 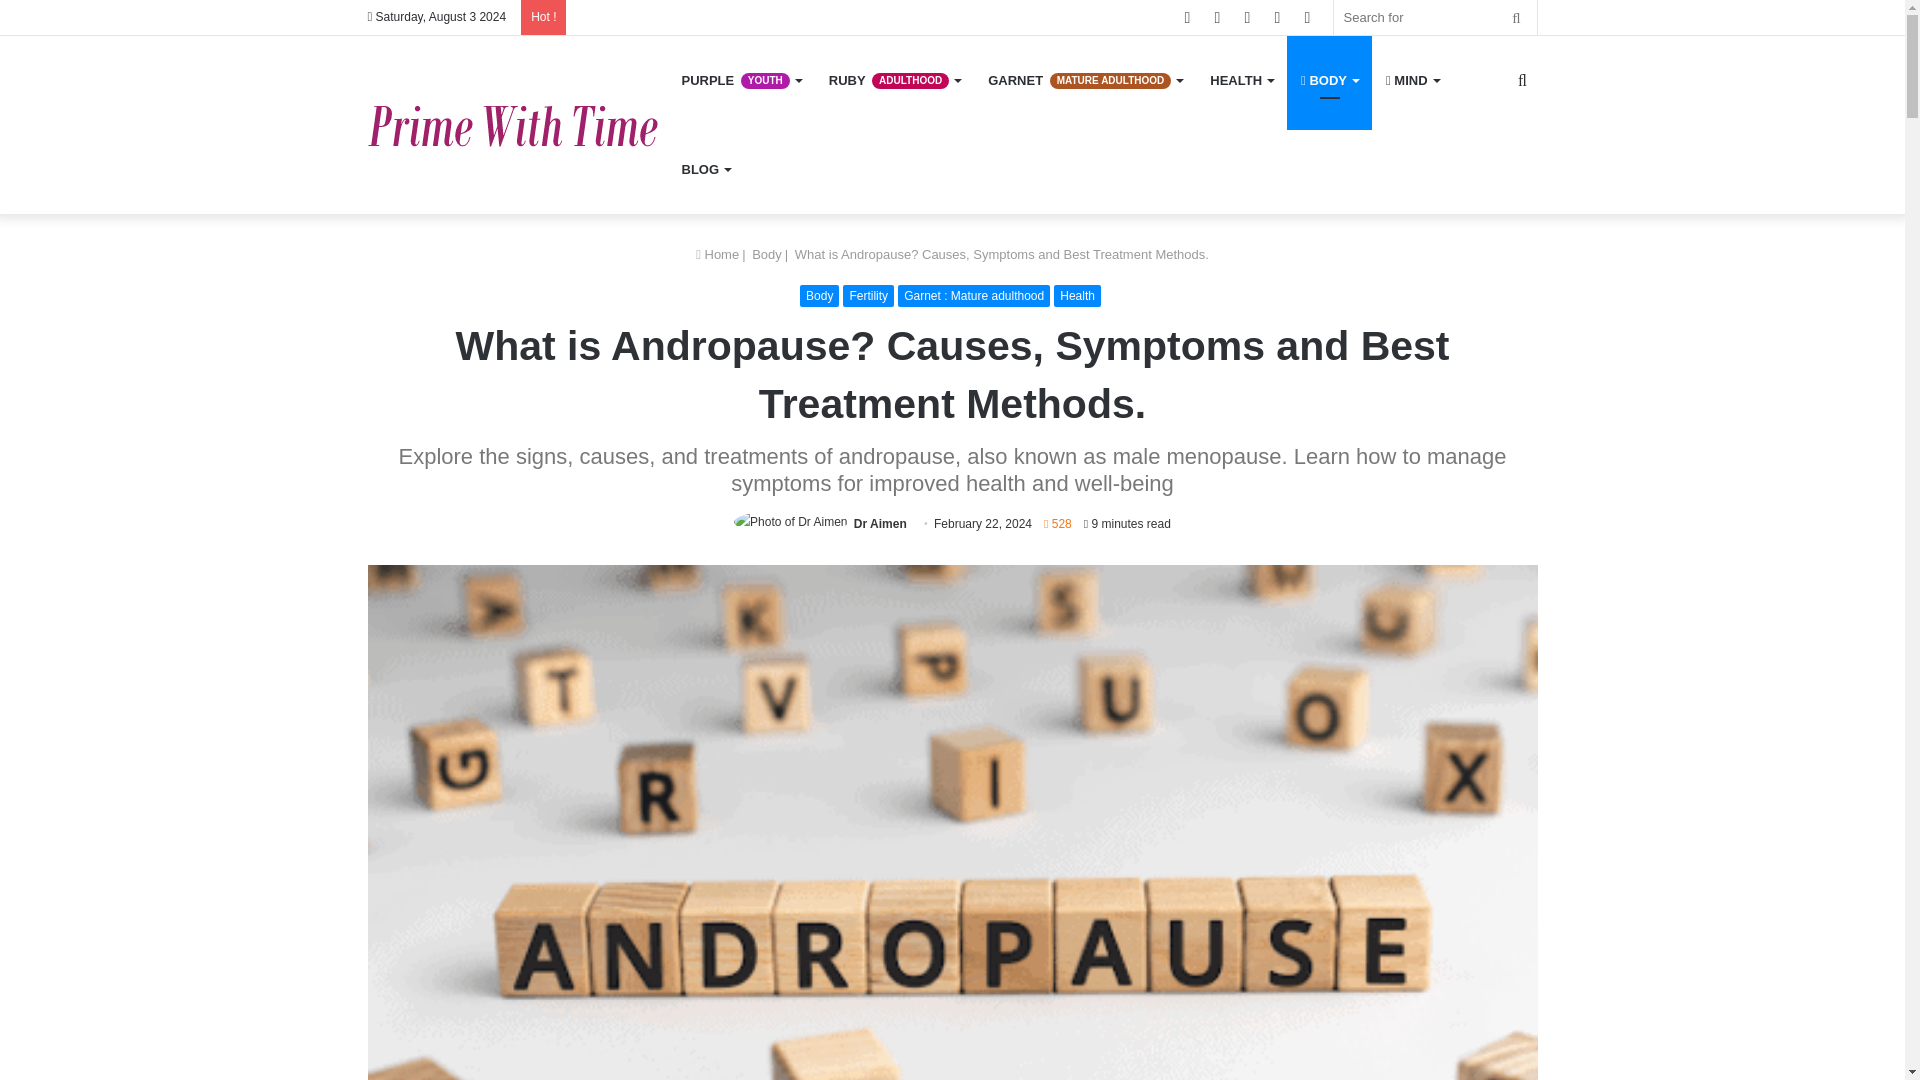 What do you see at coordinates (1241, 80) in the screenshot?
I see `HEALTH` at bounding box center [1241, 80].